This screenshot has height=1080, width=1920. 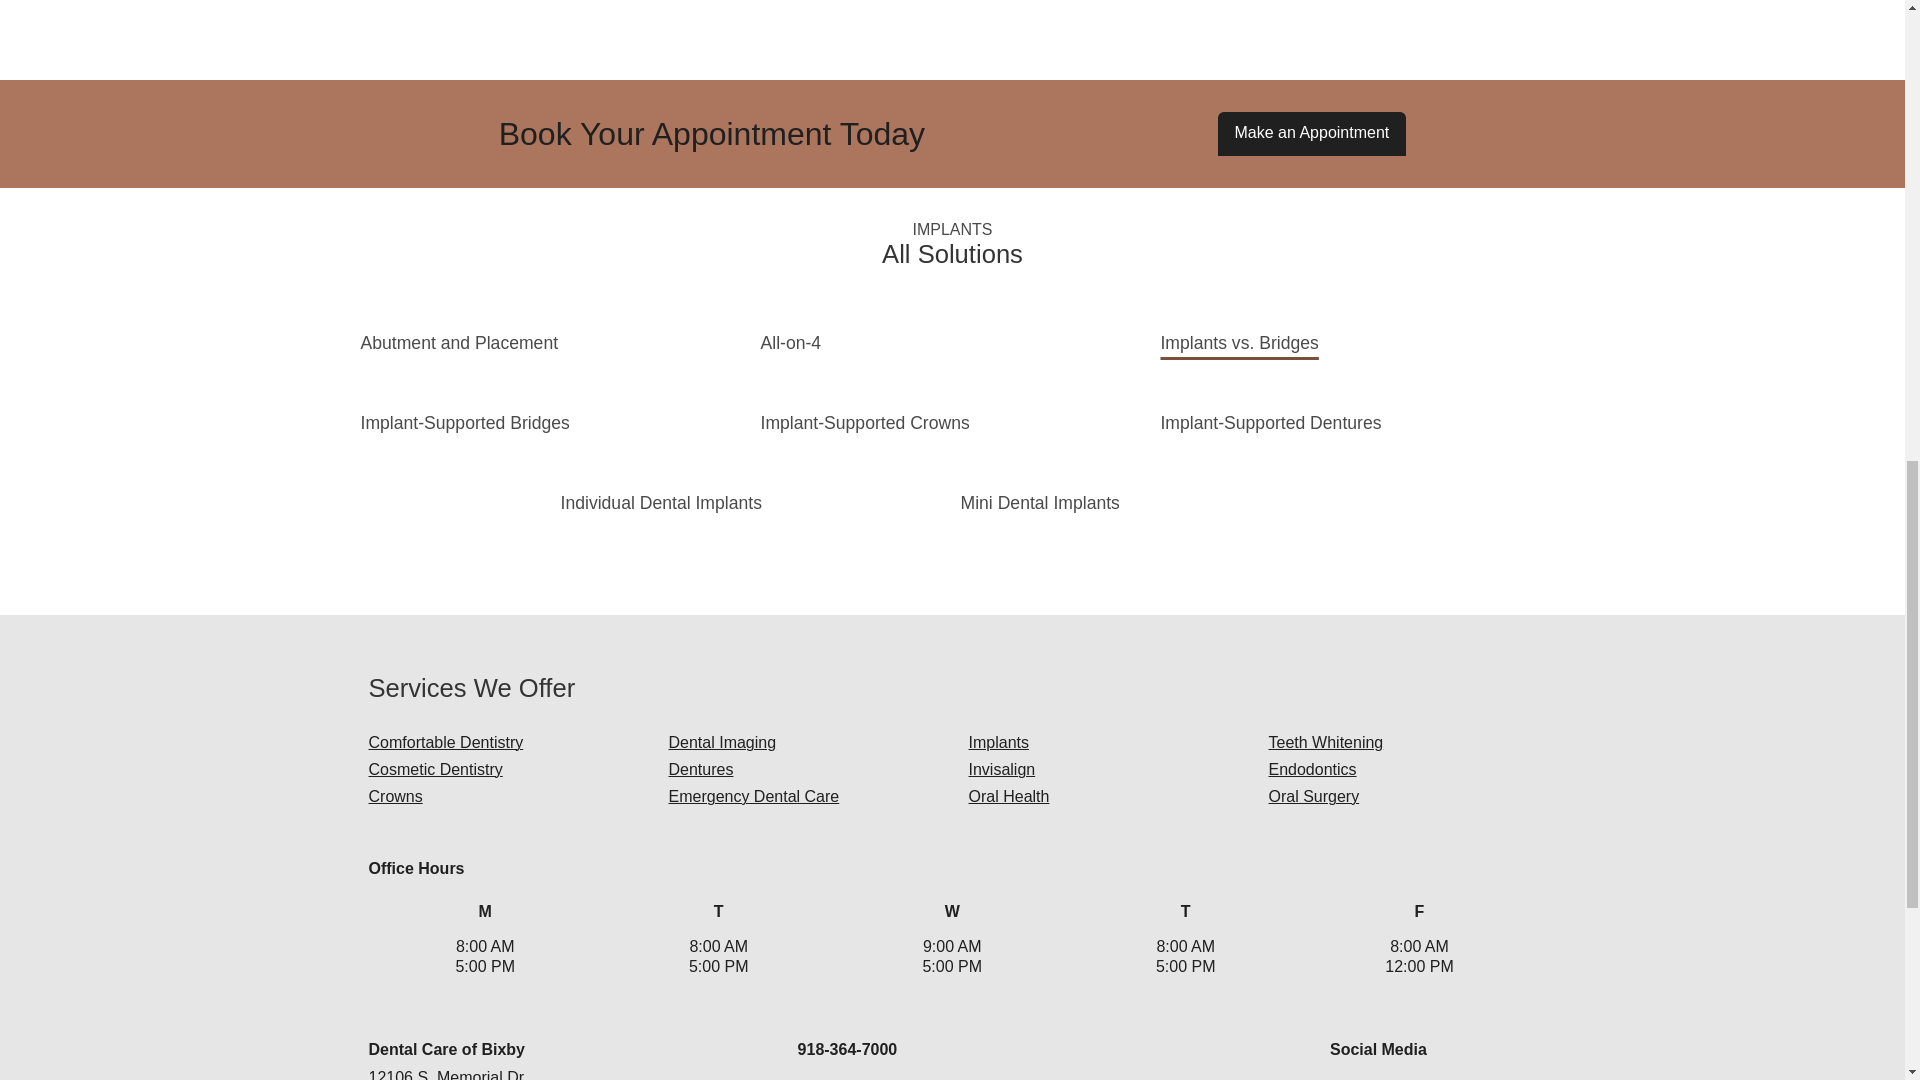 I want to click on Implant-Supported Bridges, so click(x=465, y=422).